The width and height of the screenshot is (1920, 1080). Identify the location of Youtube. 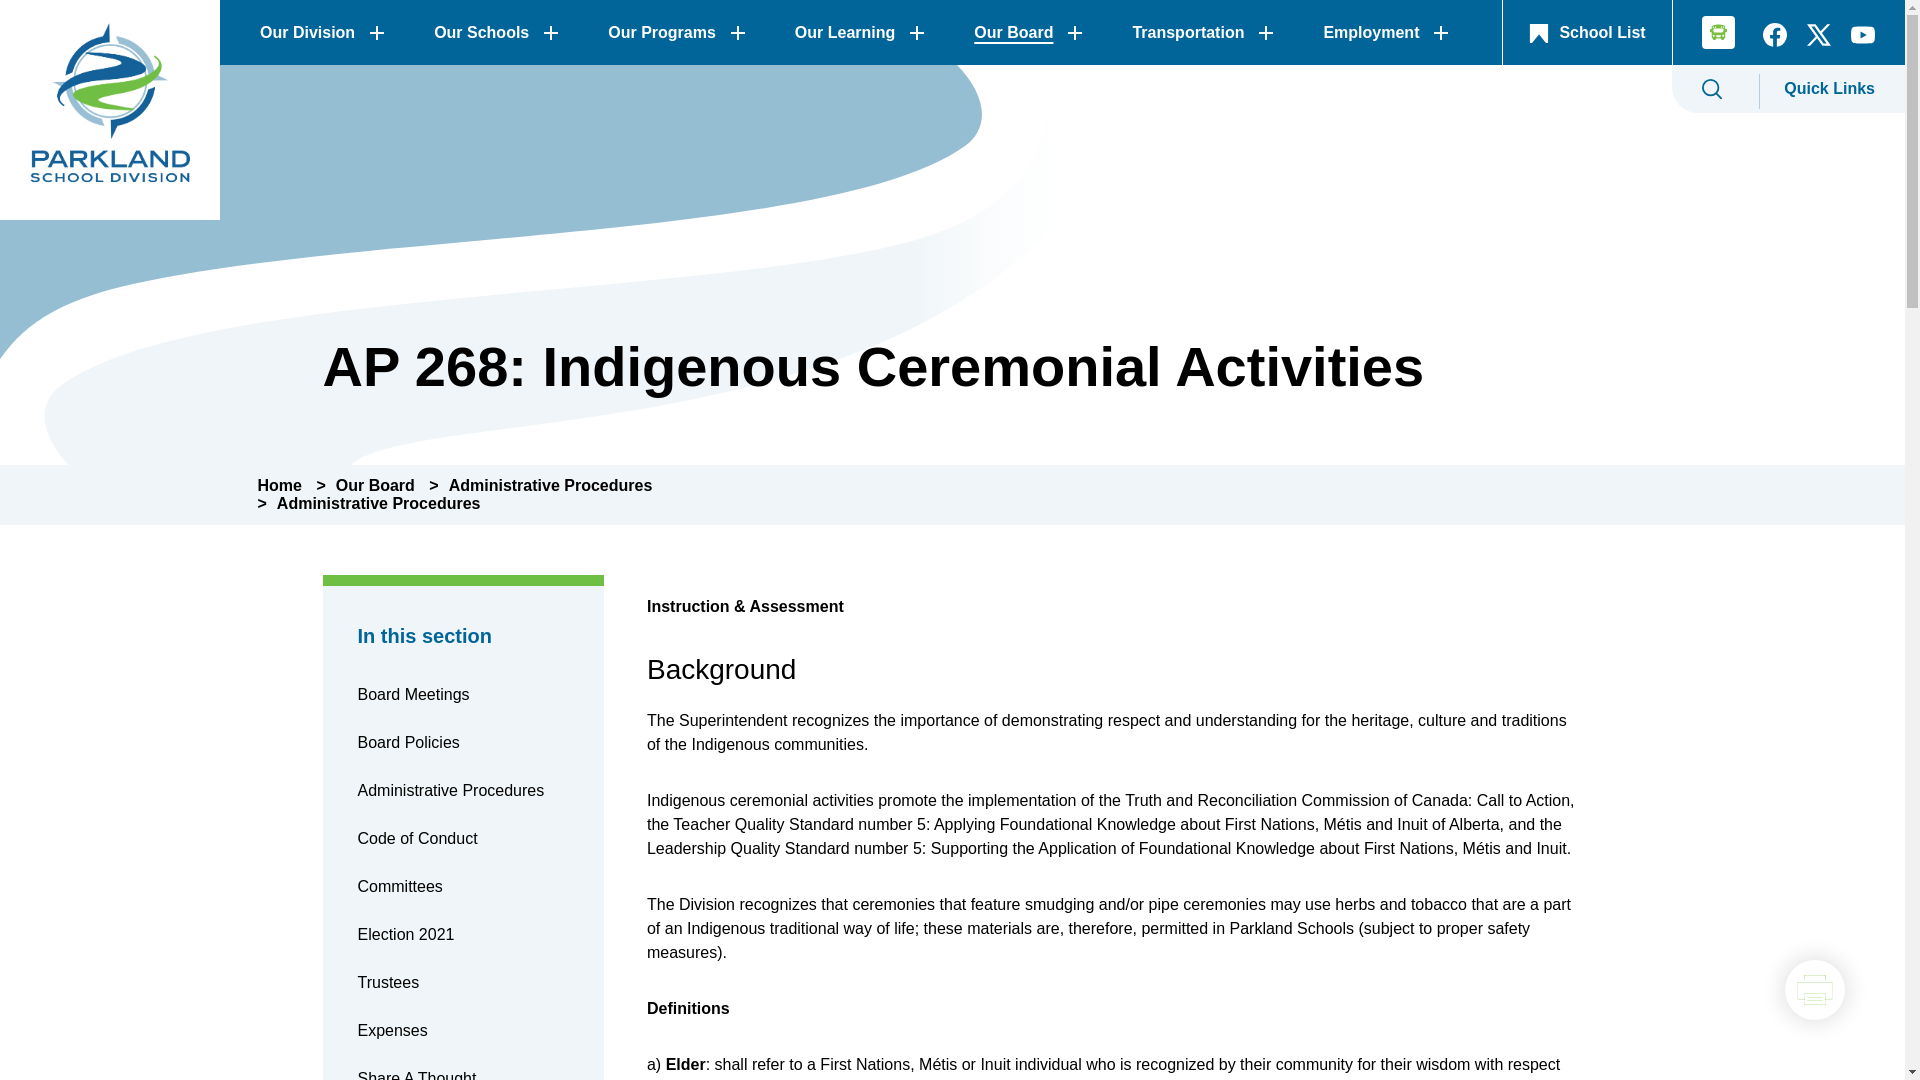
(1863, 40).